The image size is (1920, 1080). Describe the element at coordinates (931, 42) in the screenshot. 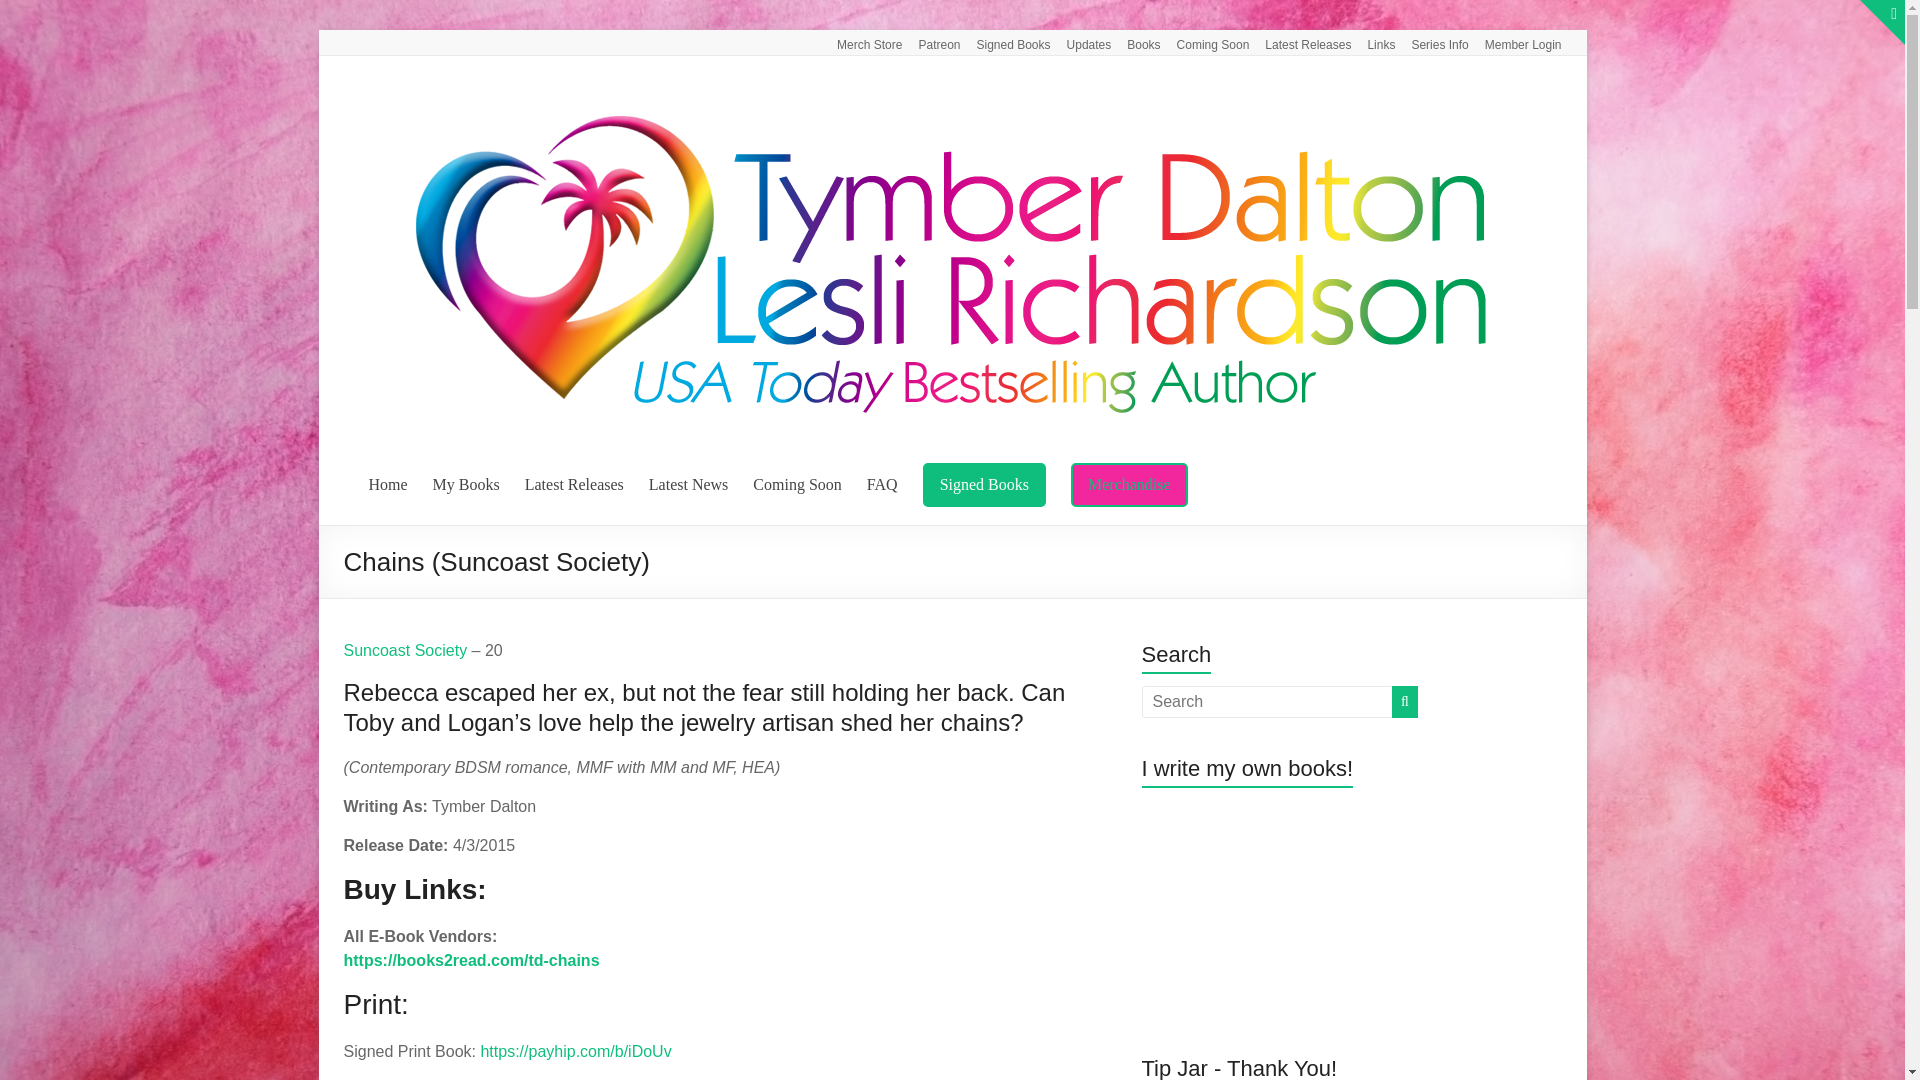

I see `Patreon` at that location.